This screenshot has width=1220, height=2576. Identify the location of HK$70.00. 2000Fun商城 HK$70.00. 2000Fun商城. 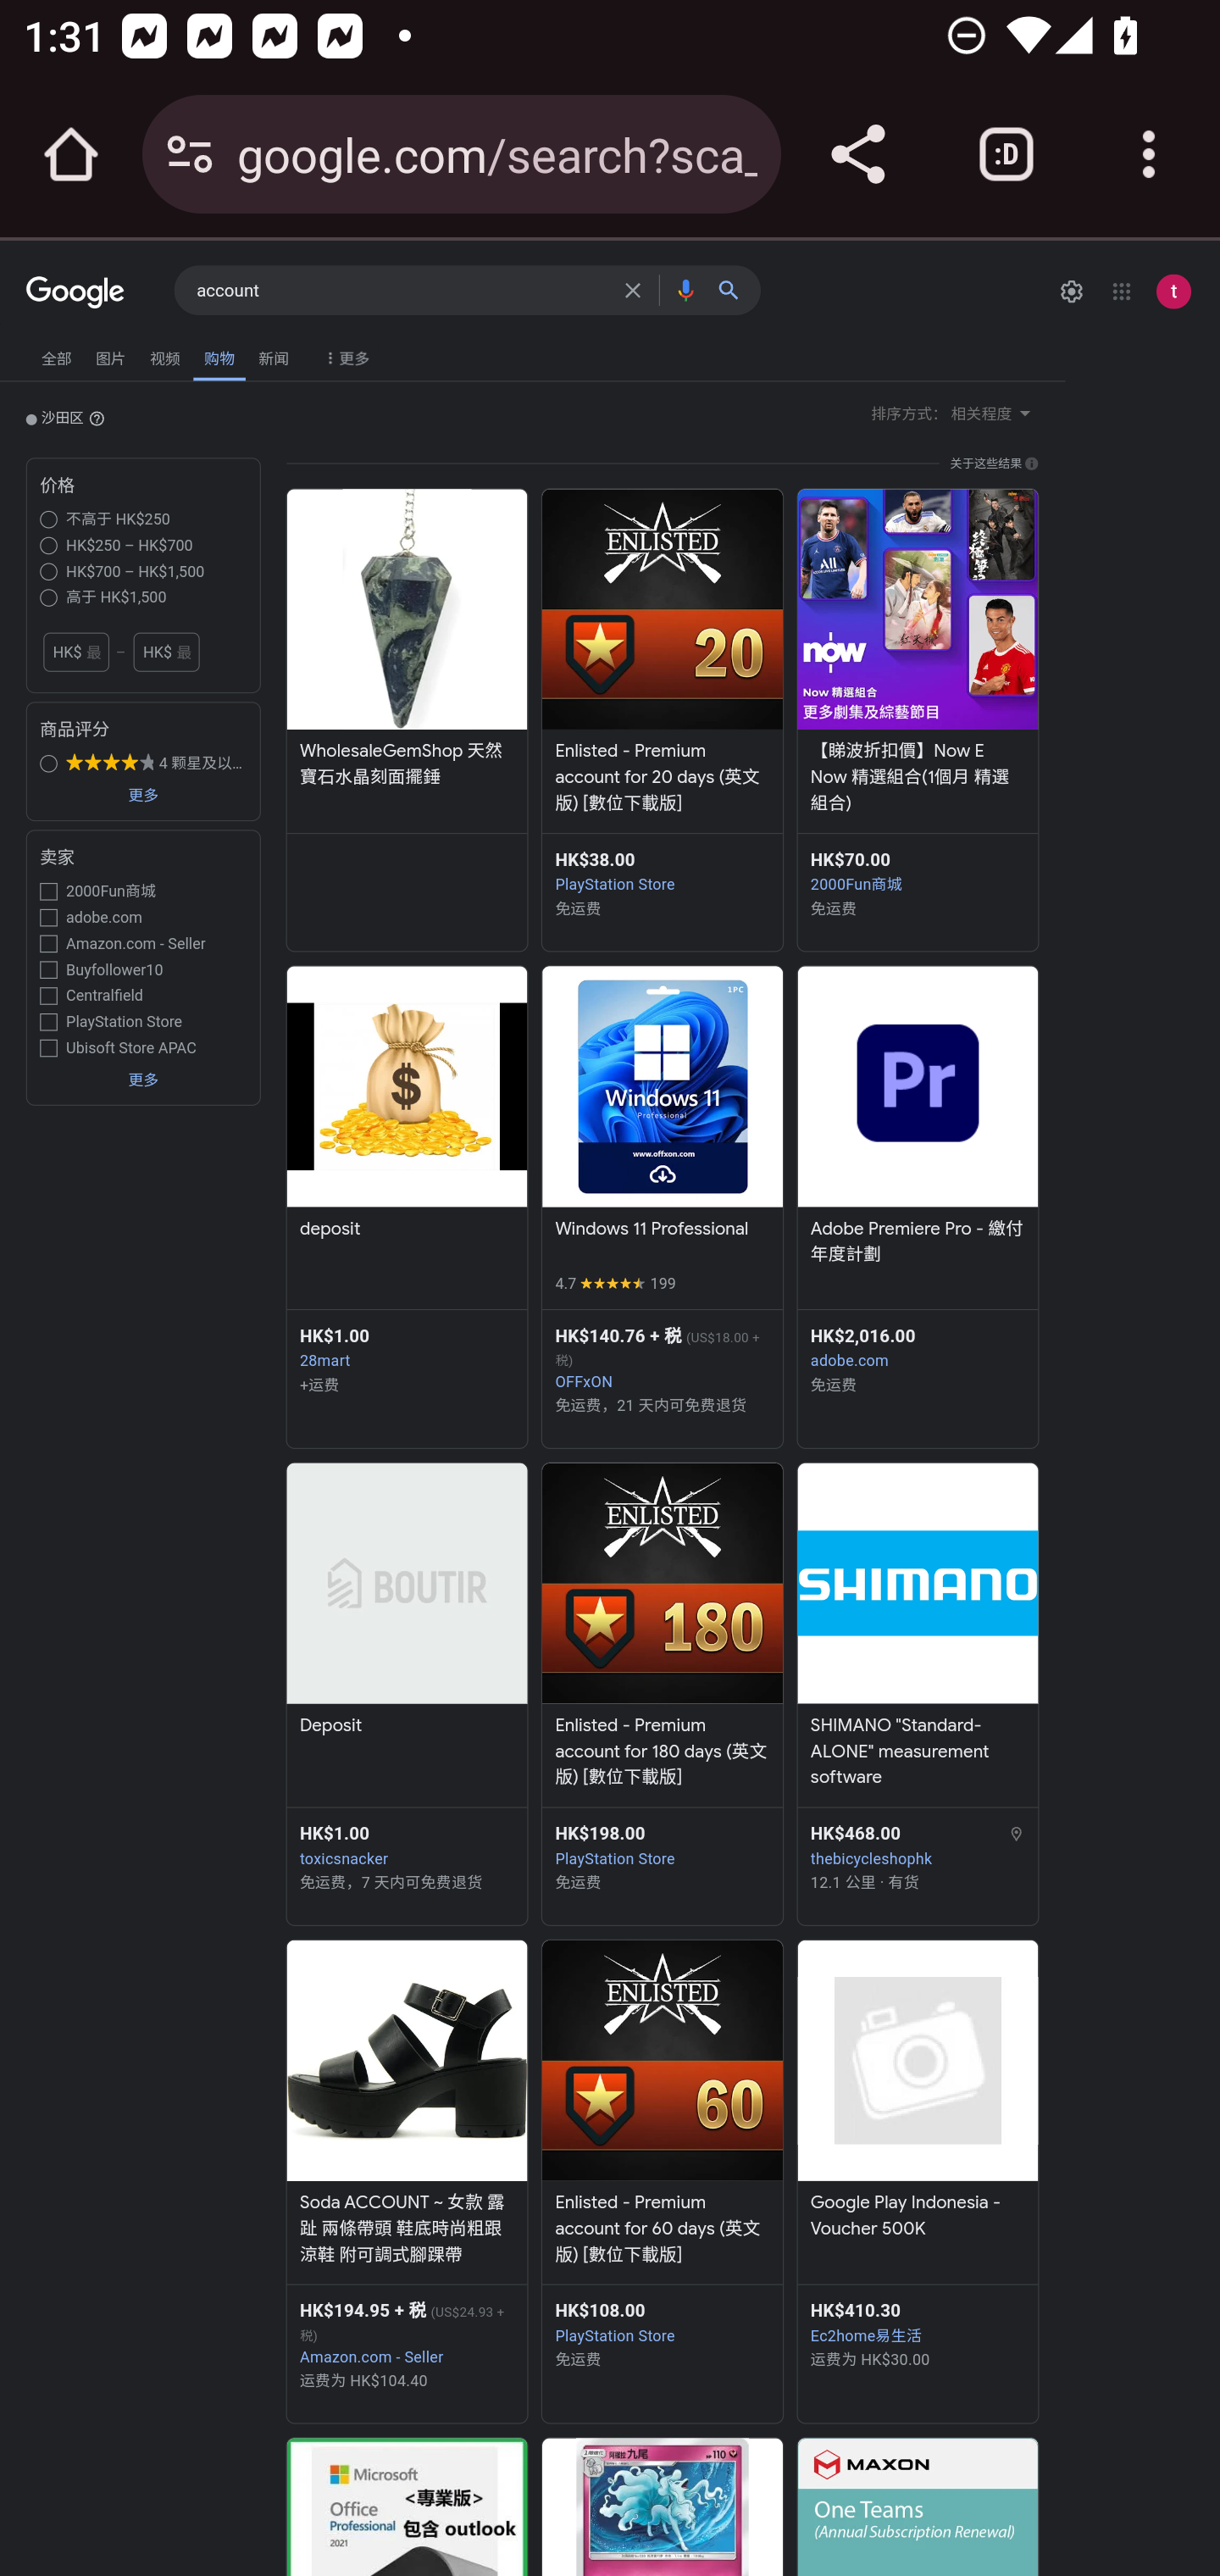
(917, 870).